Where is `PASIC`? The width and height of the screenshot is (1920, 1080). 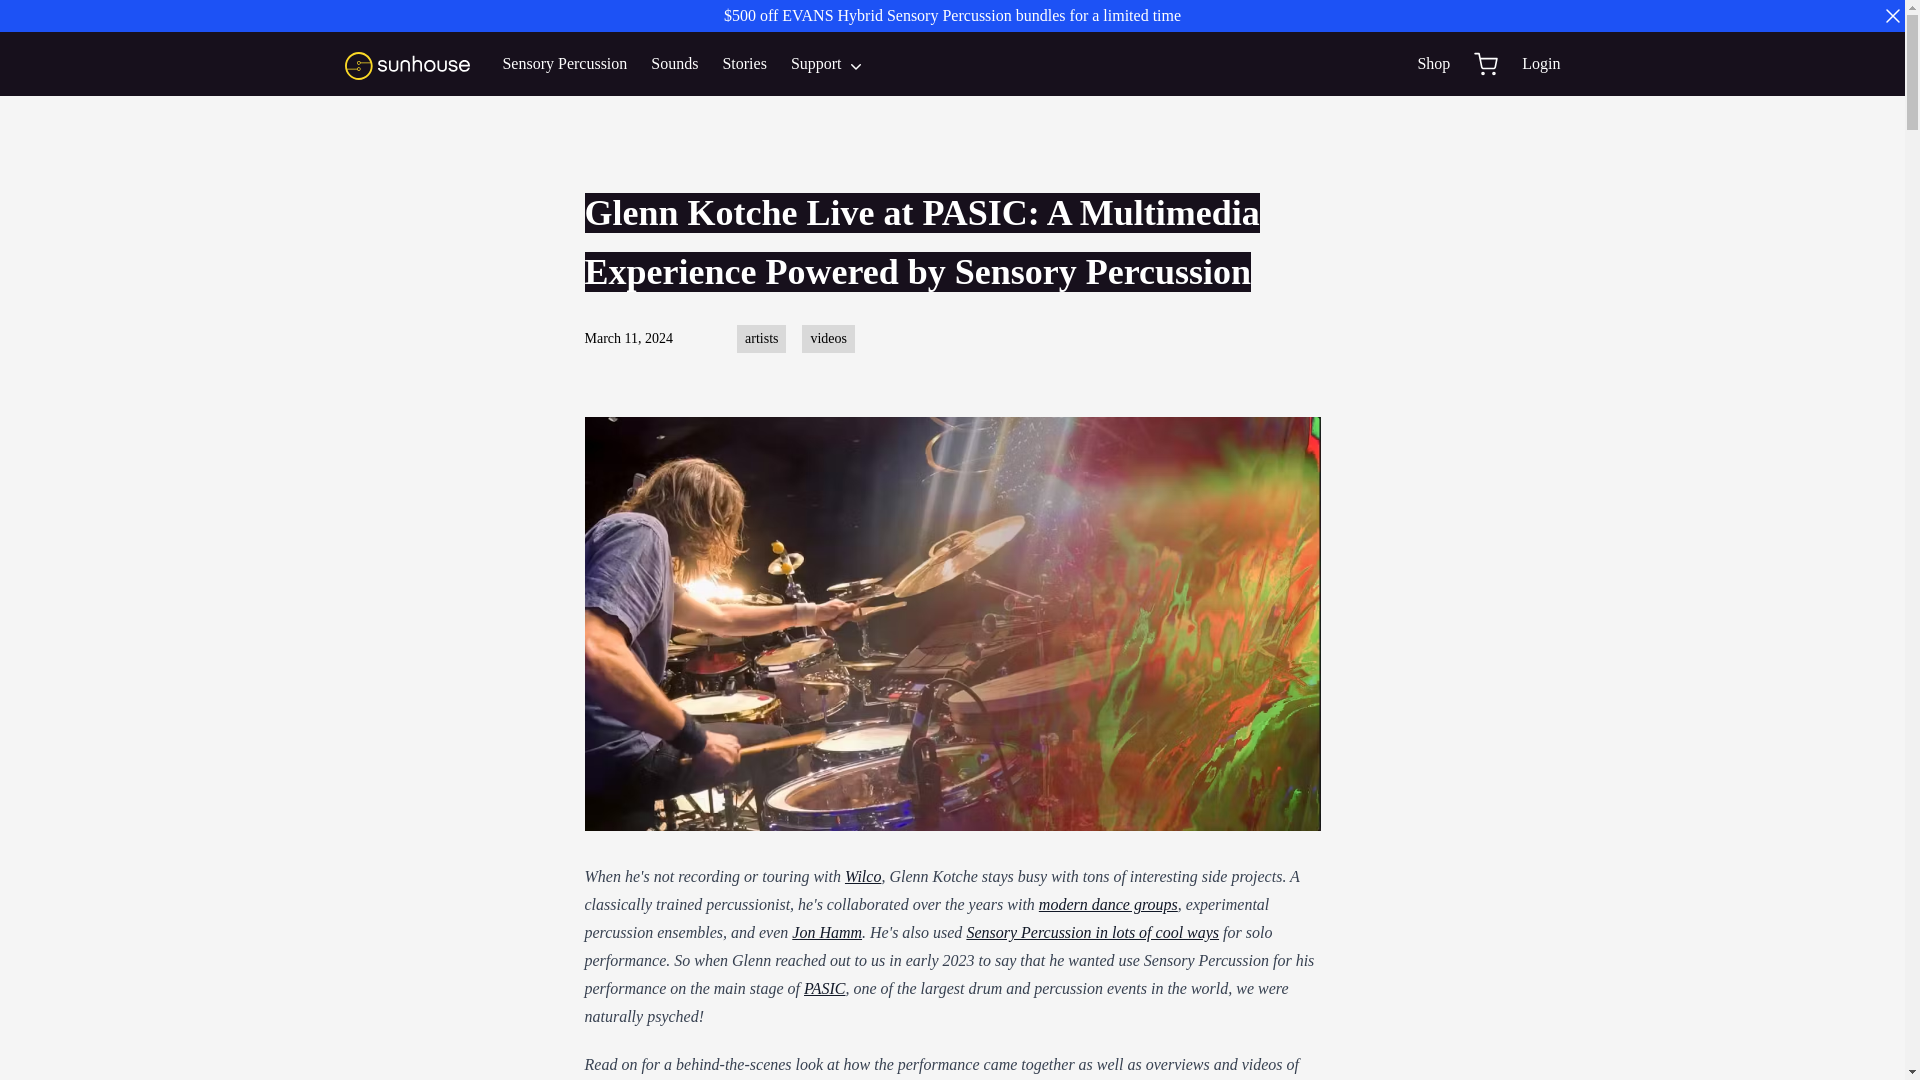 PASIC is located at coordinates (824, 988).